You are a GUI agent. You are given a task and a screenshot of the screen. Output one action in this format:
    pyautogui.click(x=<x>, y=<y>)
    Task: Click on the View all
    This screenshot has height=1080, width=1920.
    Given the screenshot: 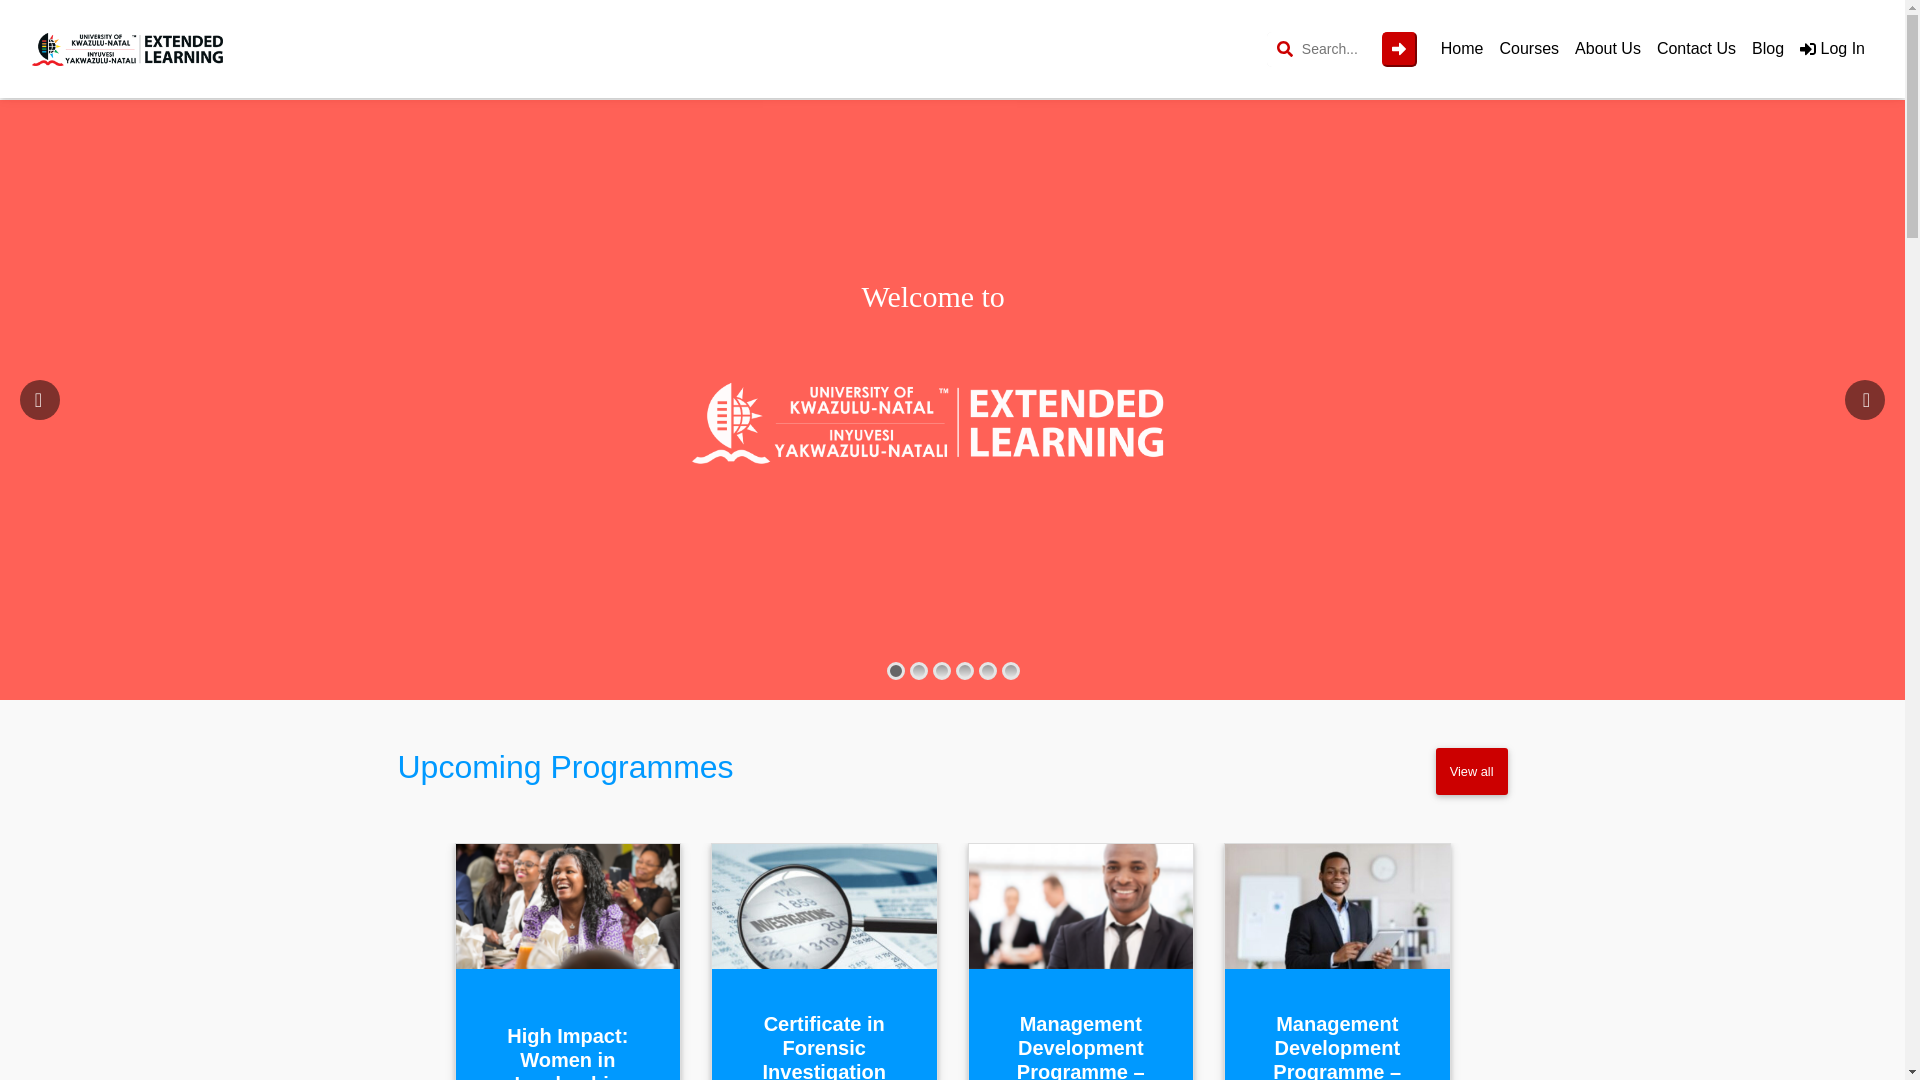 What is the action you would take?
    pyautogui.click(x=1472, y=771)
    